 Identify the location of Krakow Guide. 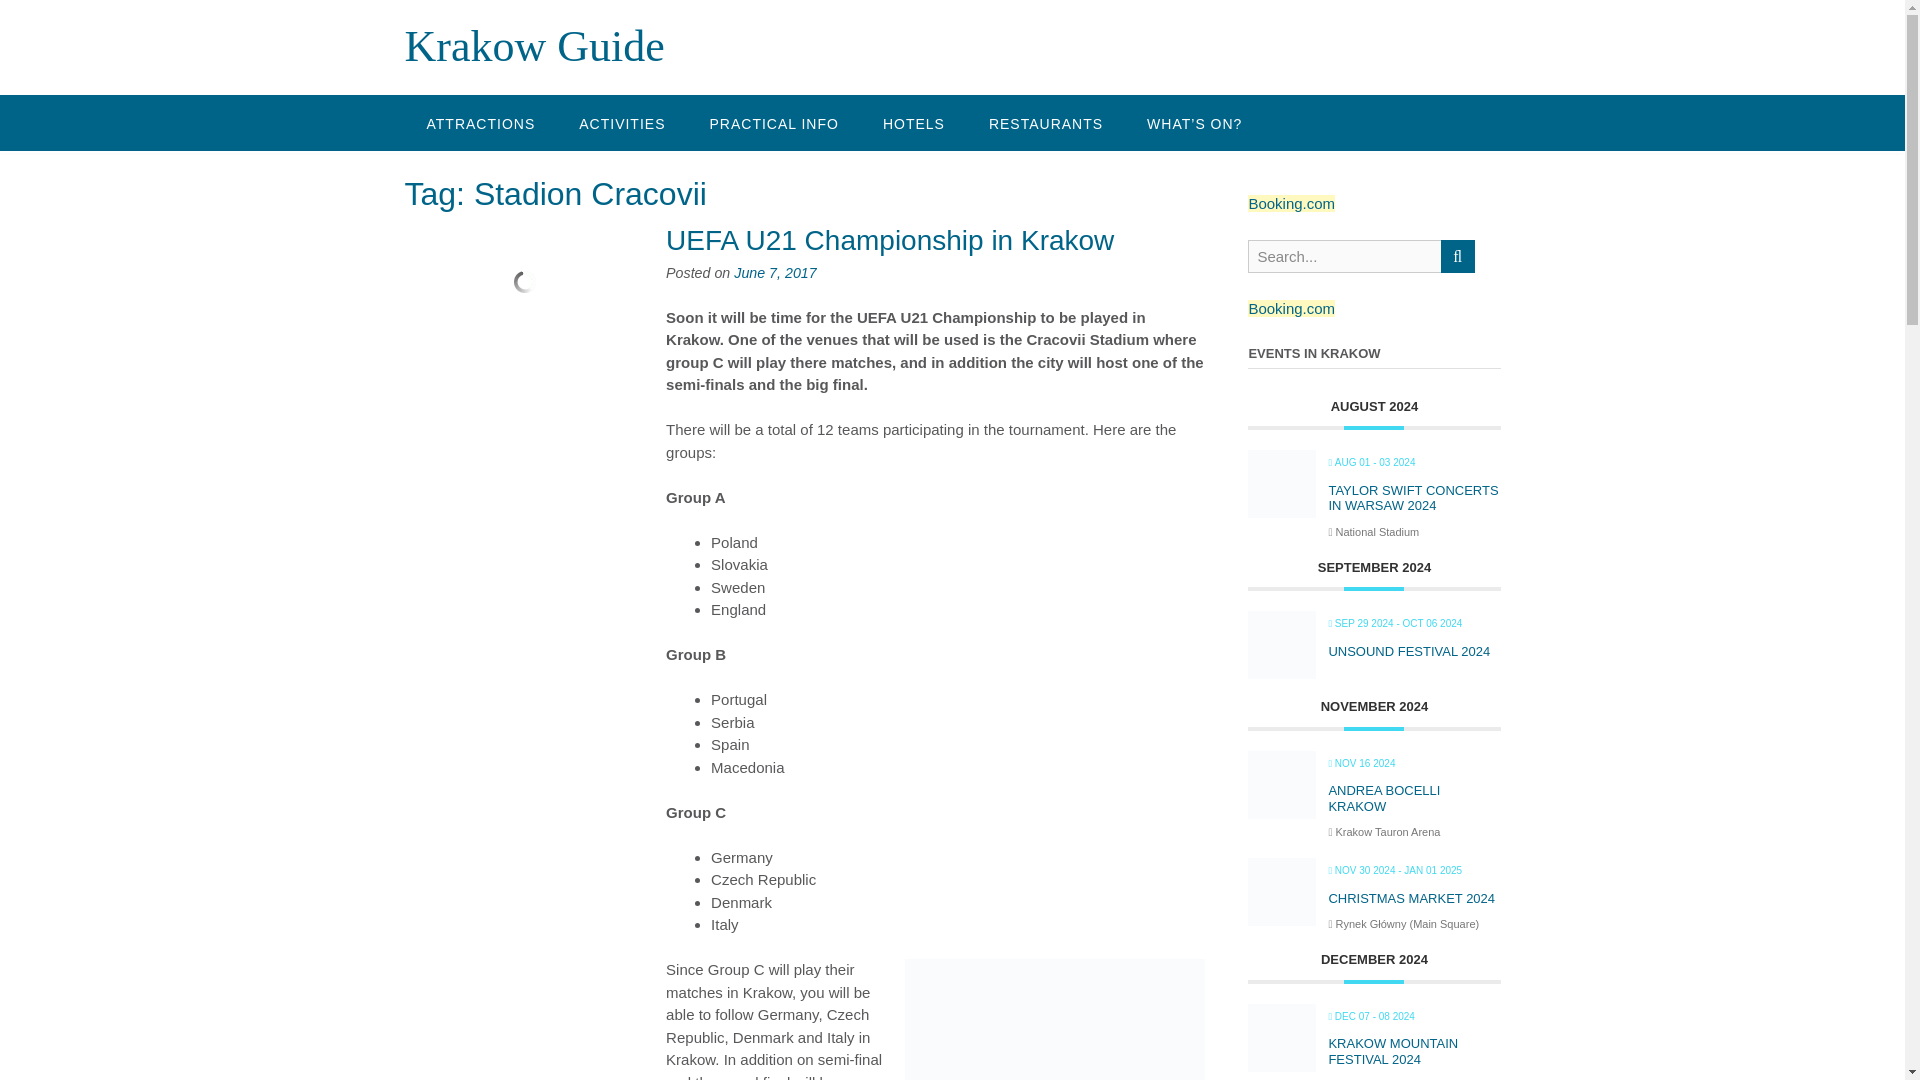
(534, 46).